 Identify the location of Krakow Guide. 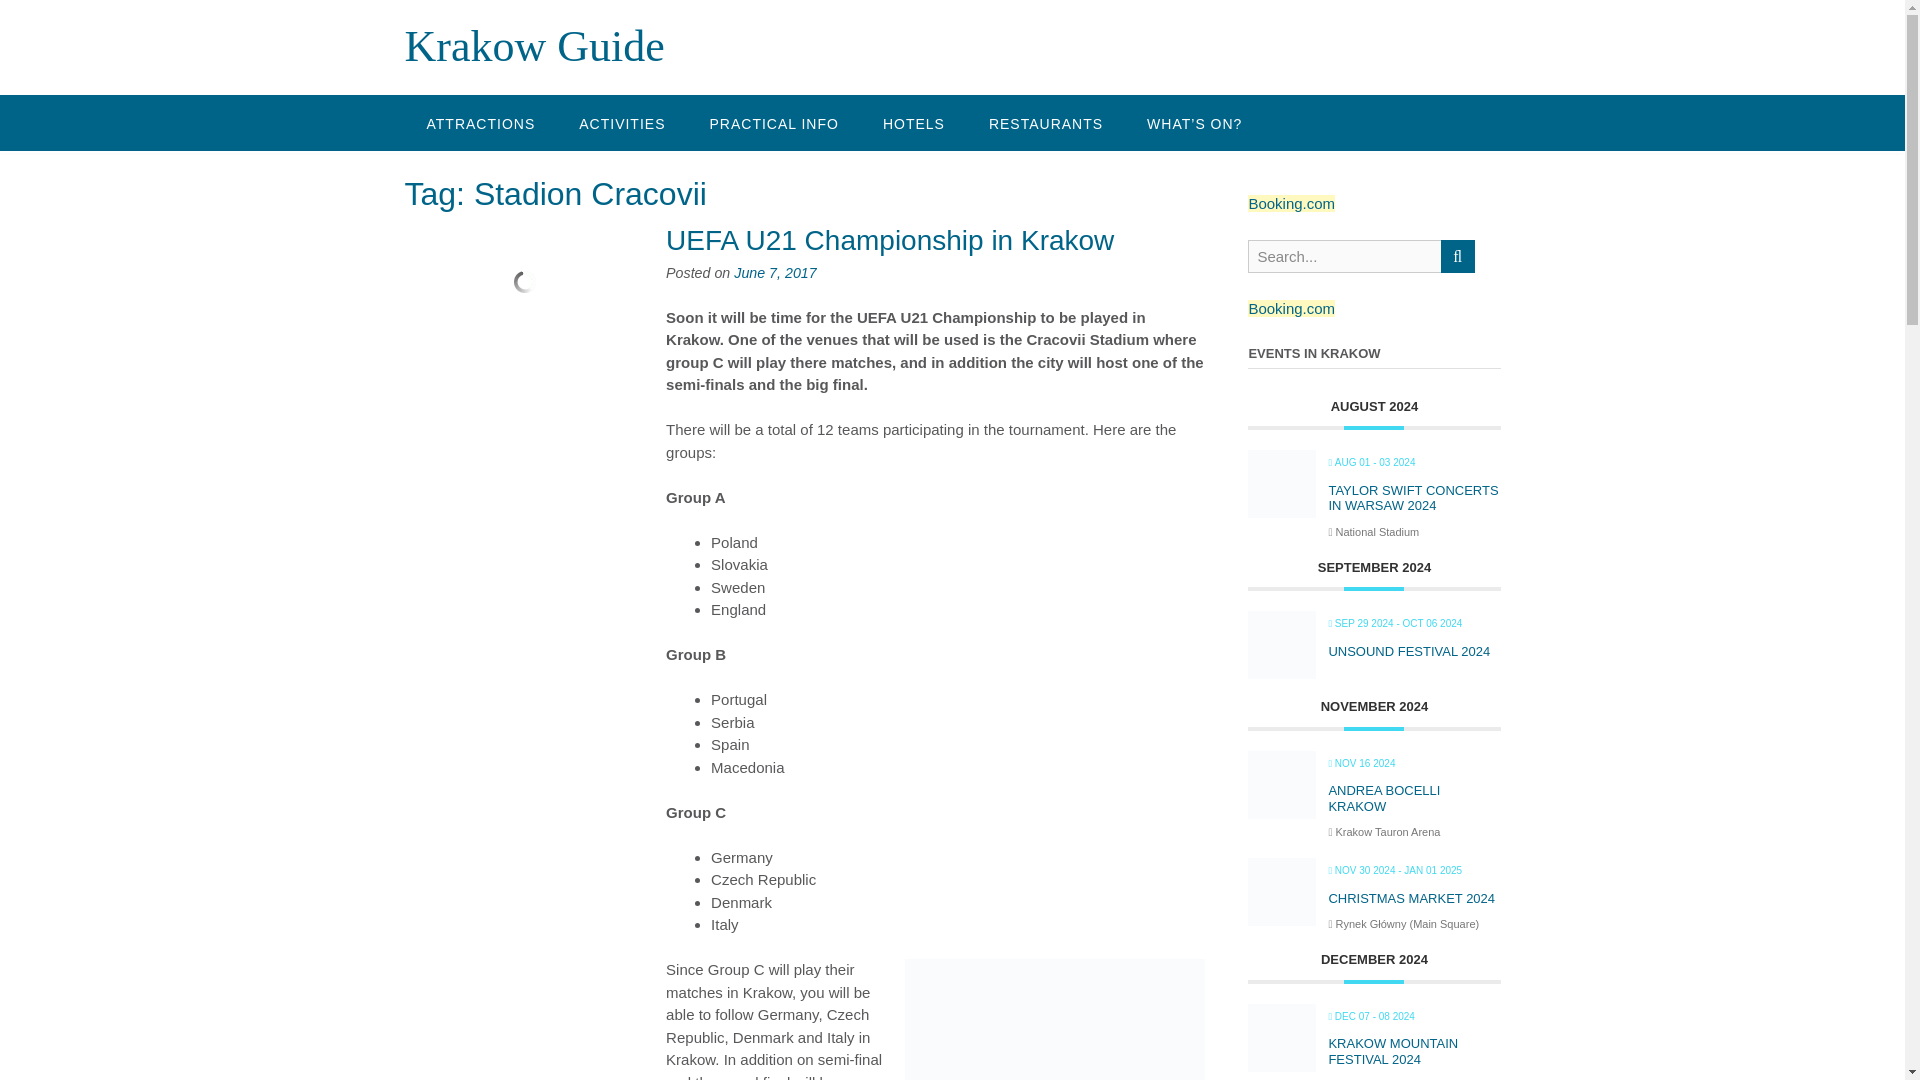
(534, 46).